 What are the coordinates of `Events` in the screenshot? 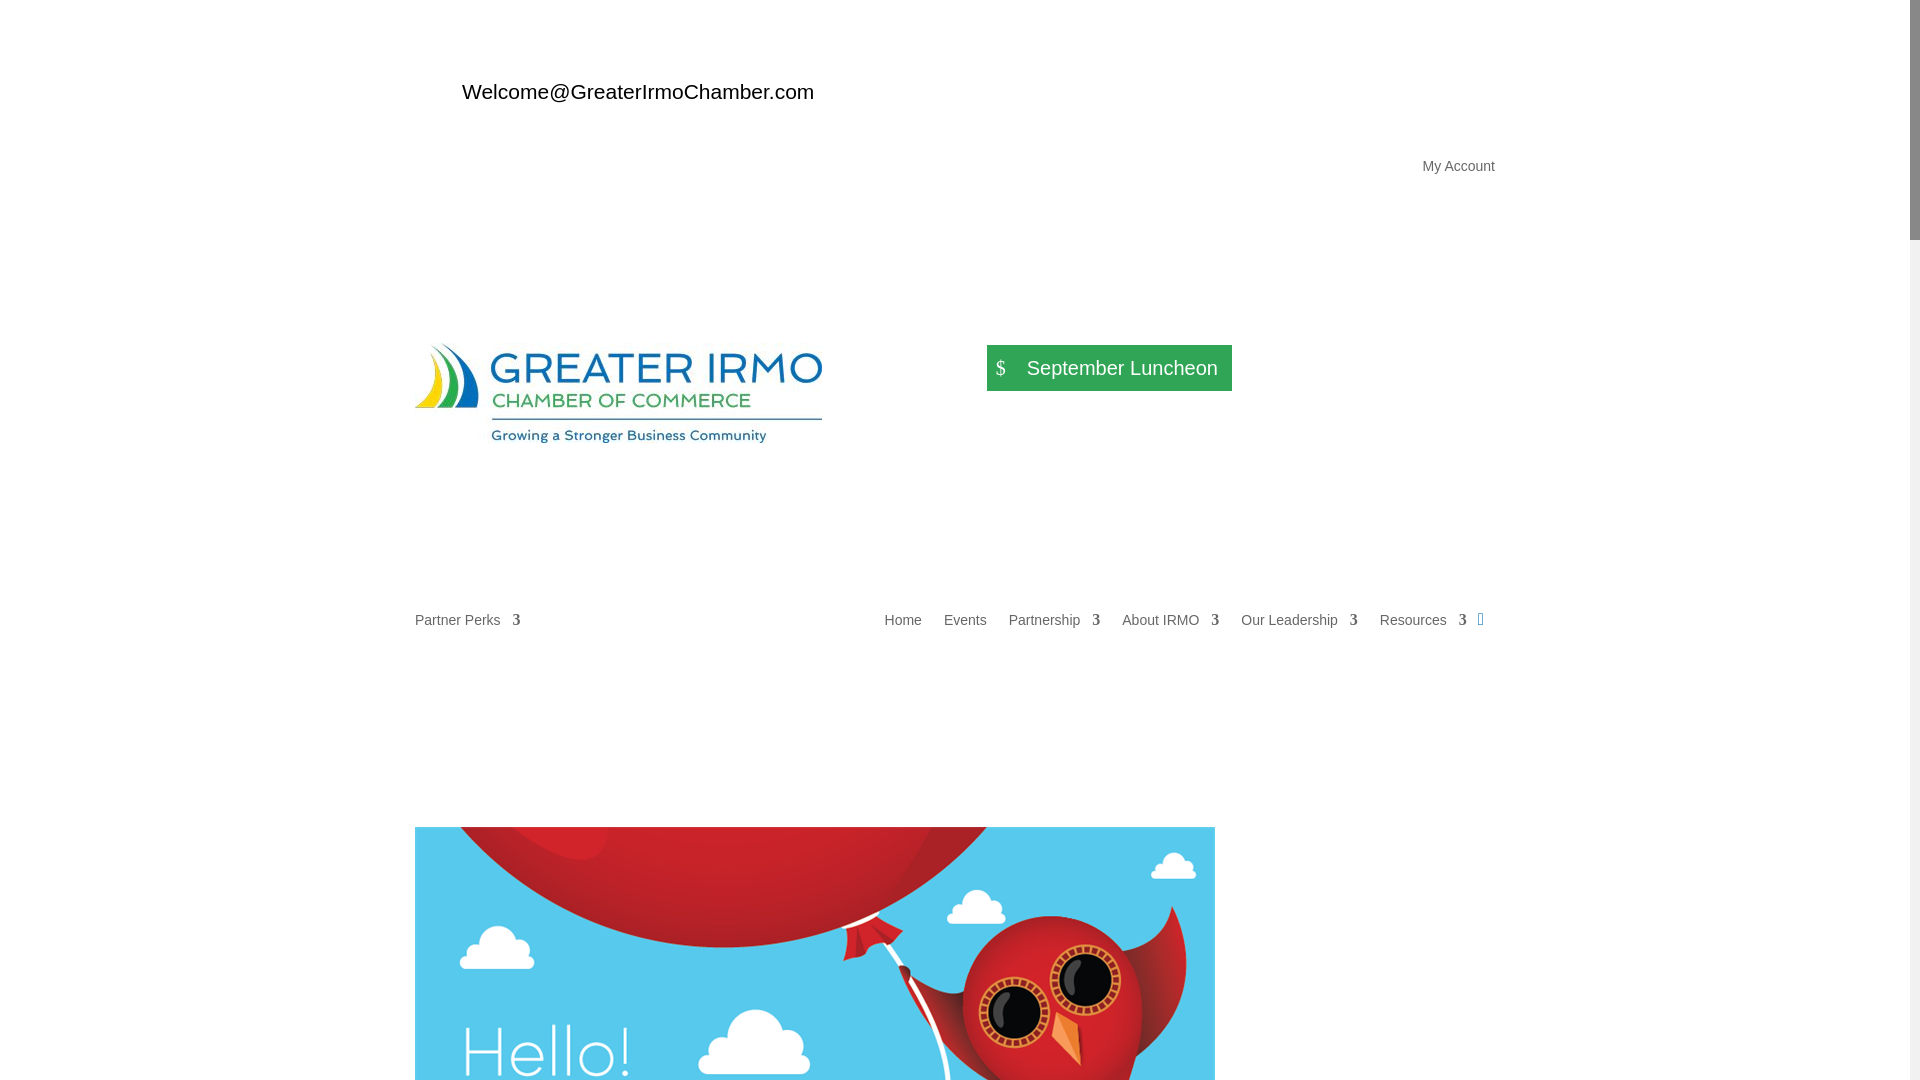 It's located at (965, 624).